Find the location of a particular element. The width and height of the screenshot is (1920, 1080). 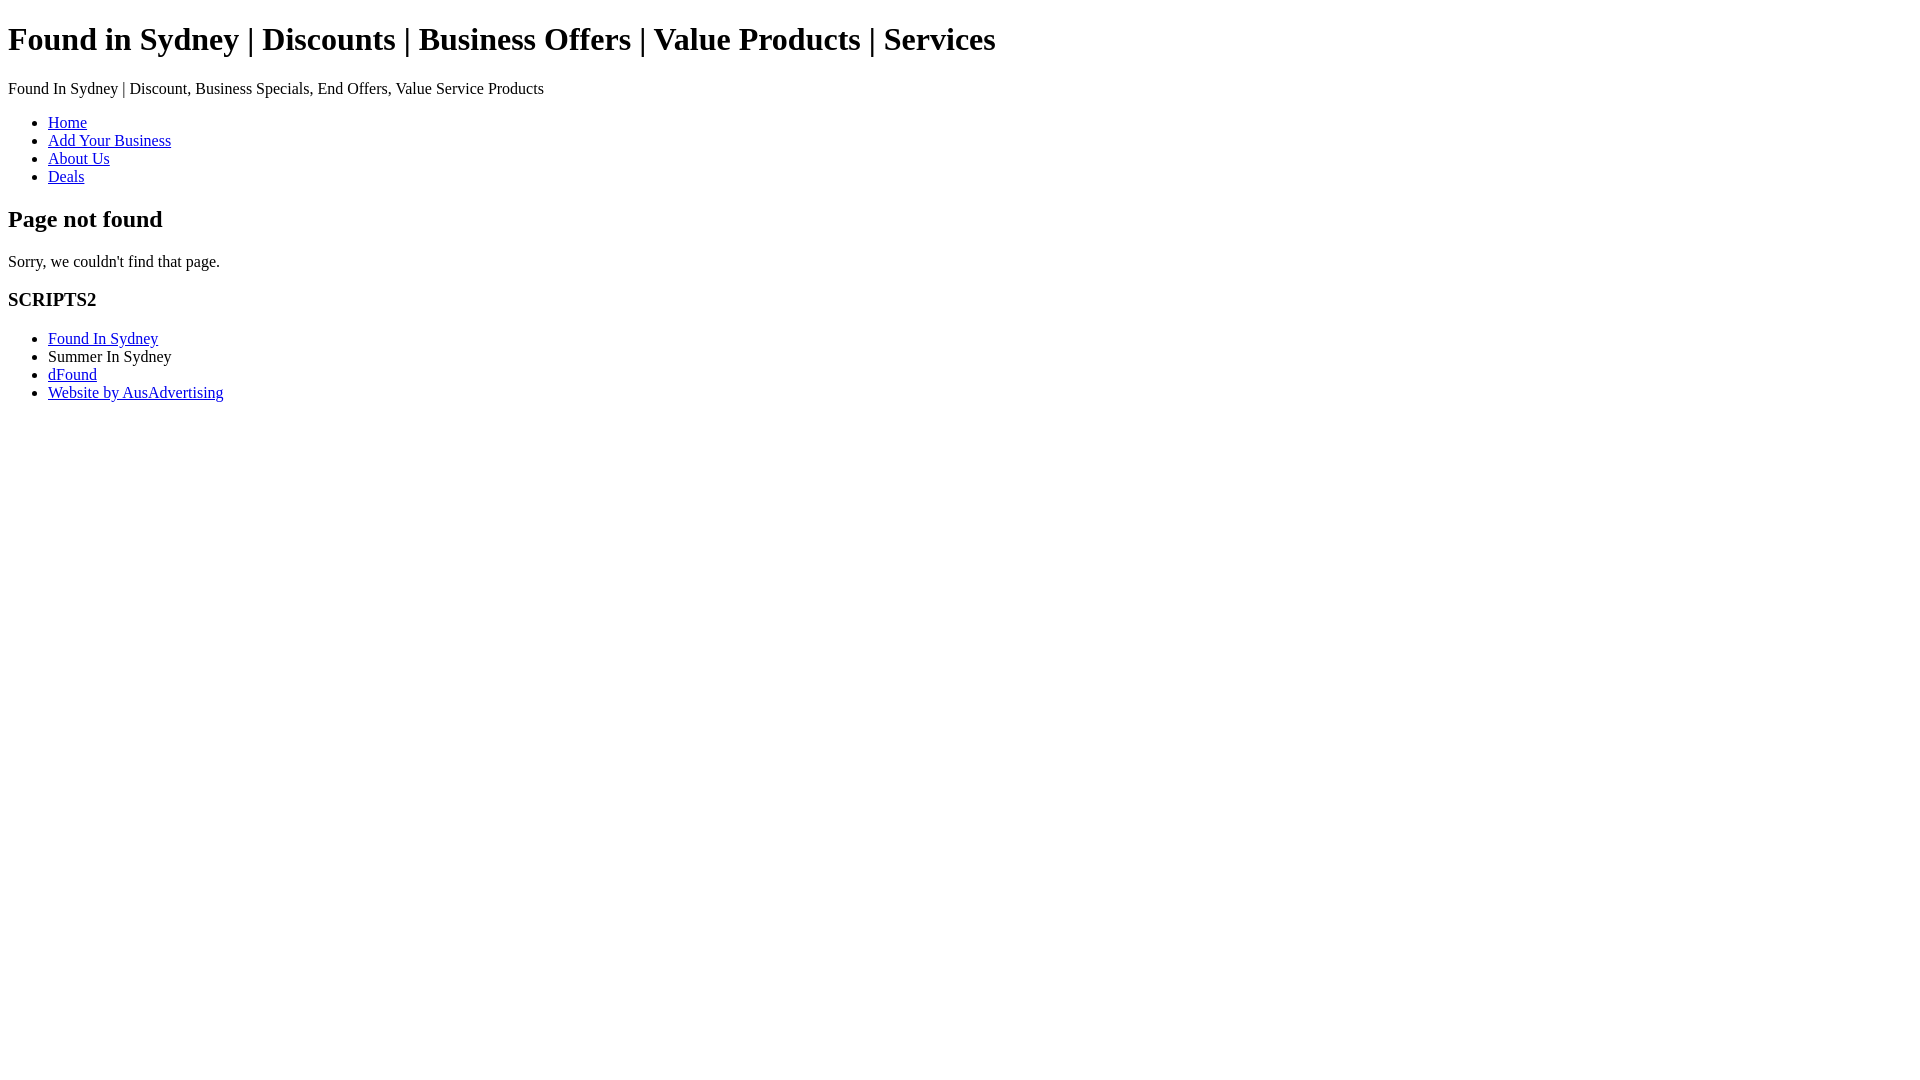

dFound is located at coordinates (72, 374).